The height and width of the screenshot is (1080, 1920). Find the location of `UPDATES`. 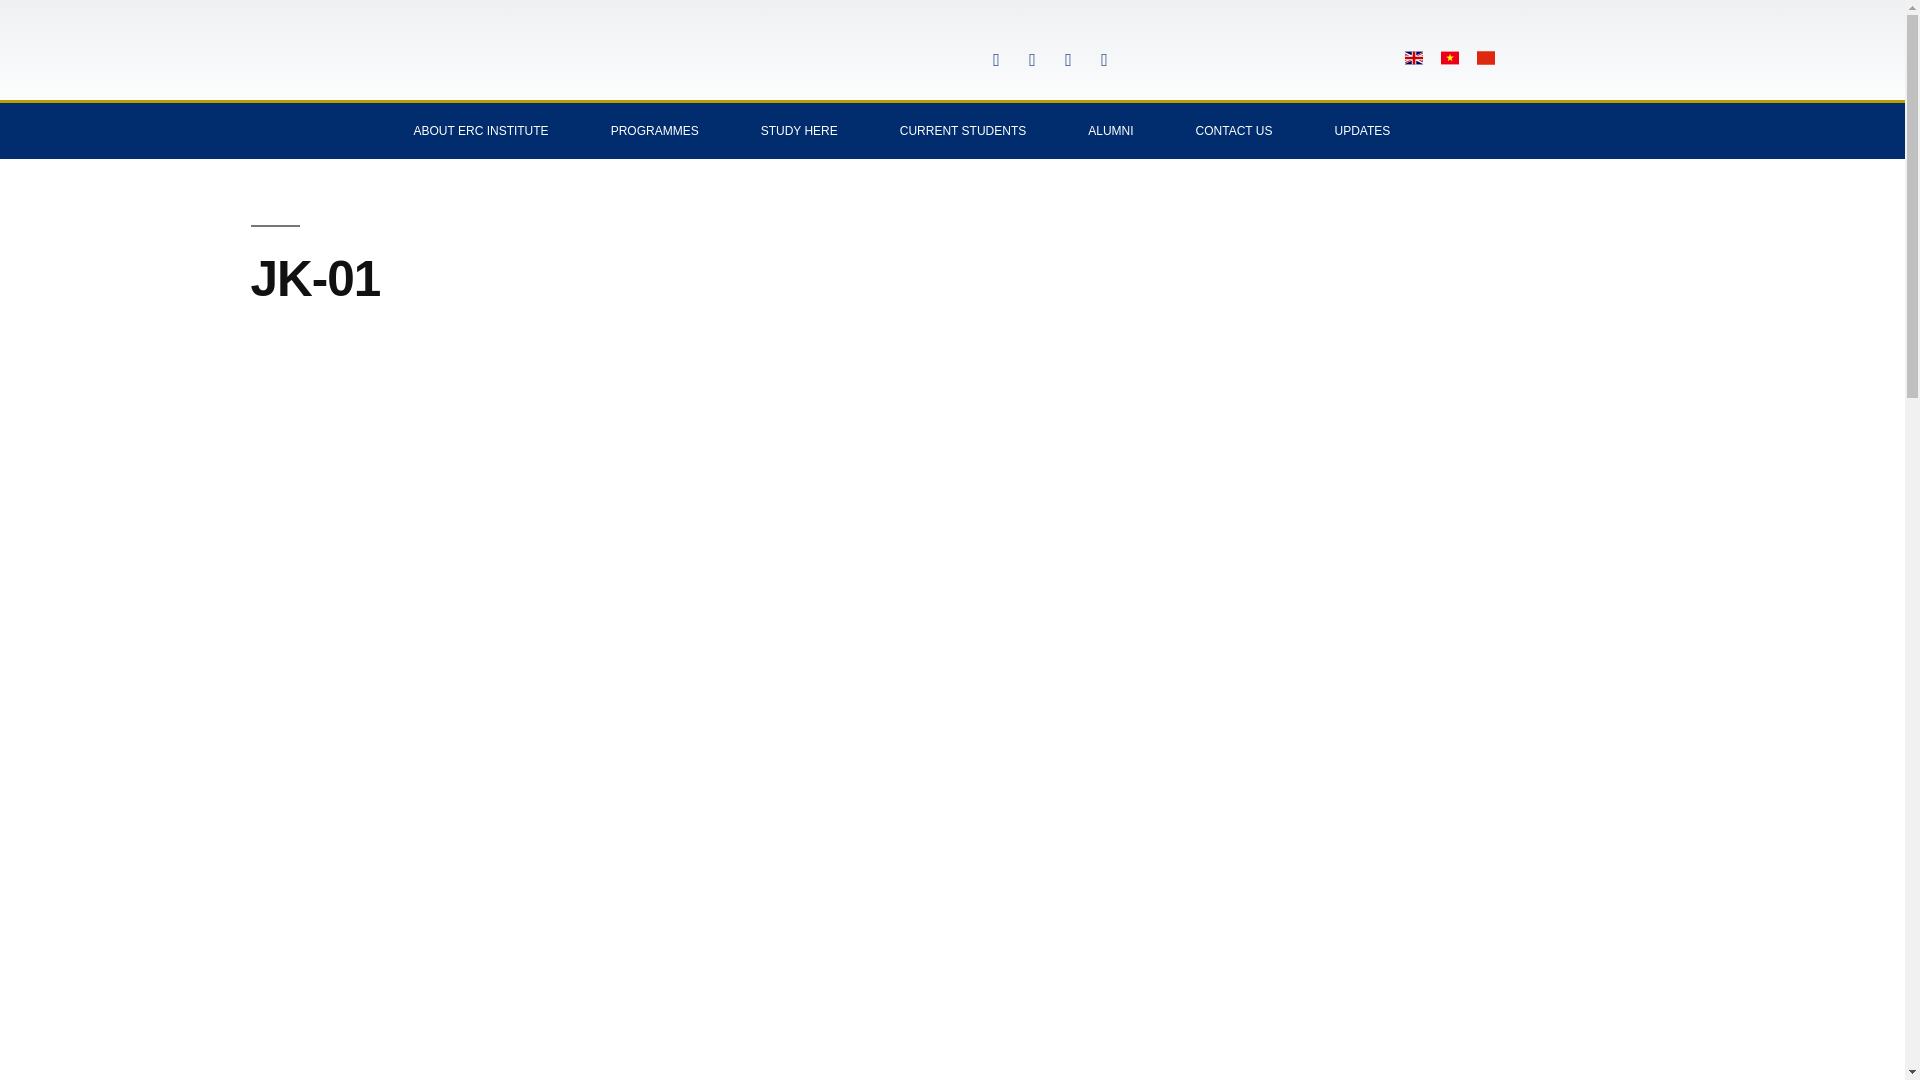

UPDATES is located at coordinates (1362, 130).